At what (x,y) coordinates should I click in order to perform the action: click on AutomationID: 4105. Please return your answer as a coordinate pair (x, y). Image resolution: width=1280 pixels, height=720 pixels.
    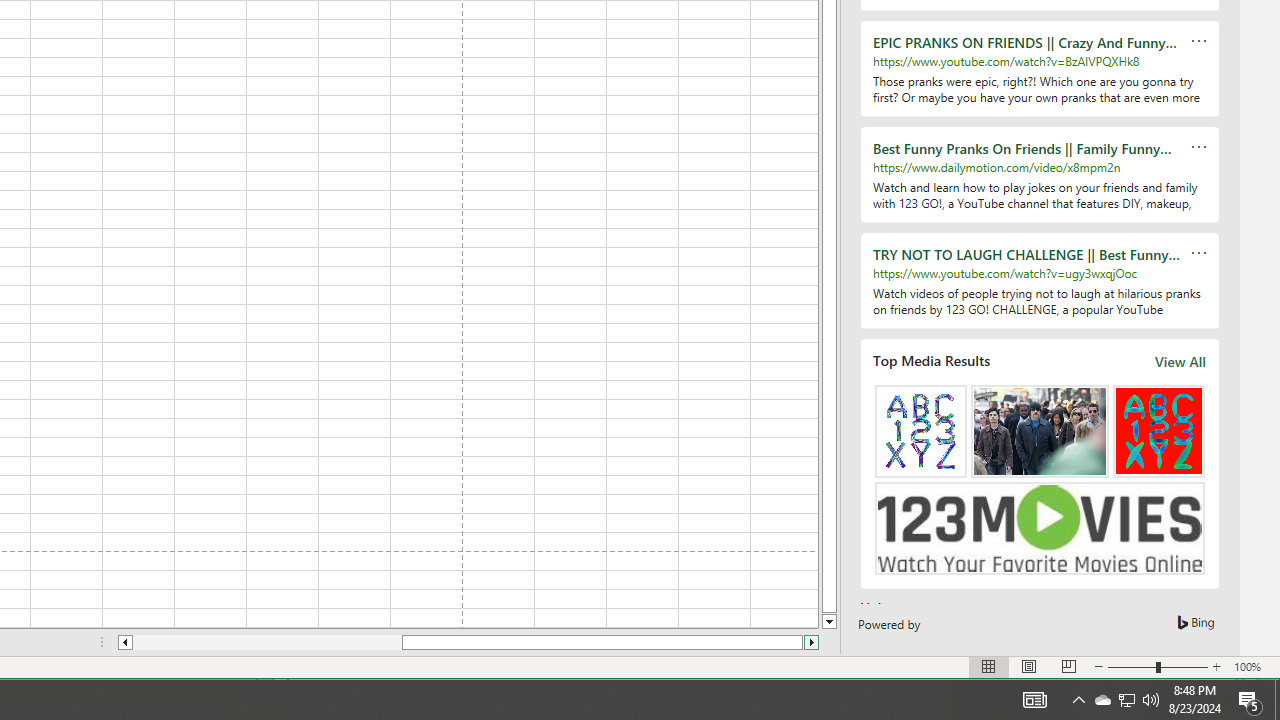
    Looking at the image, I should click on (124, 642).